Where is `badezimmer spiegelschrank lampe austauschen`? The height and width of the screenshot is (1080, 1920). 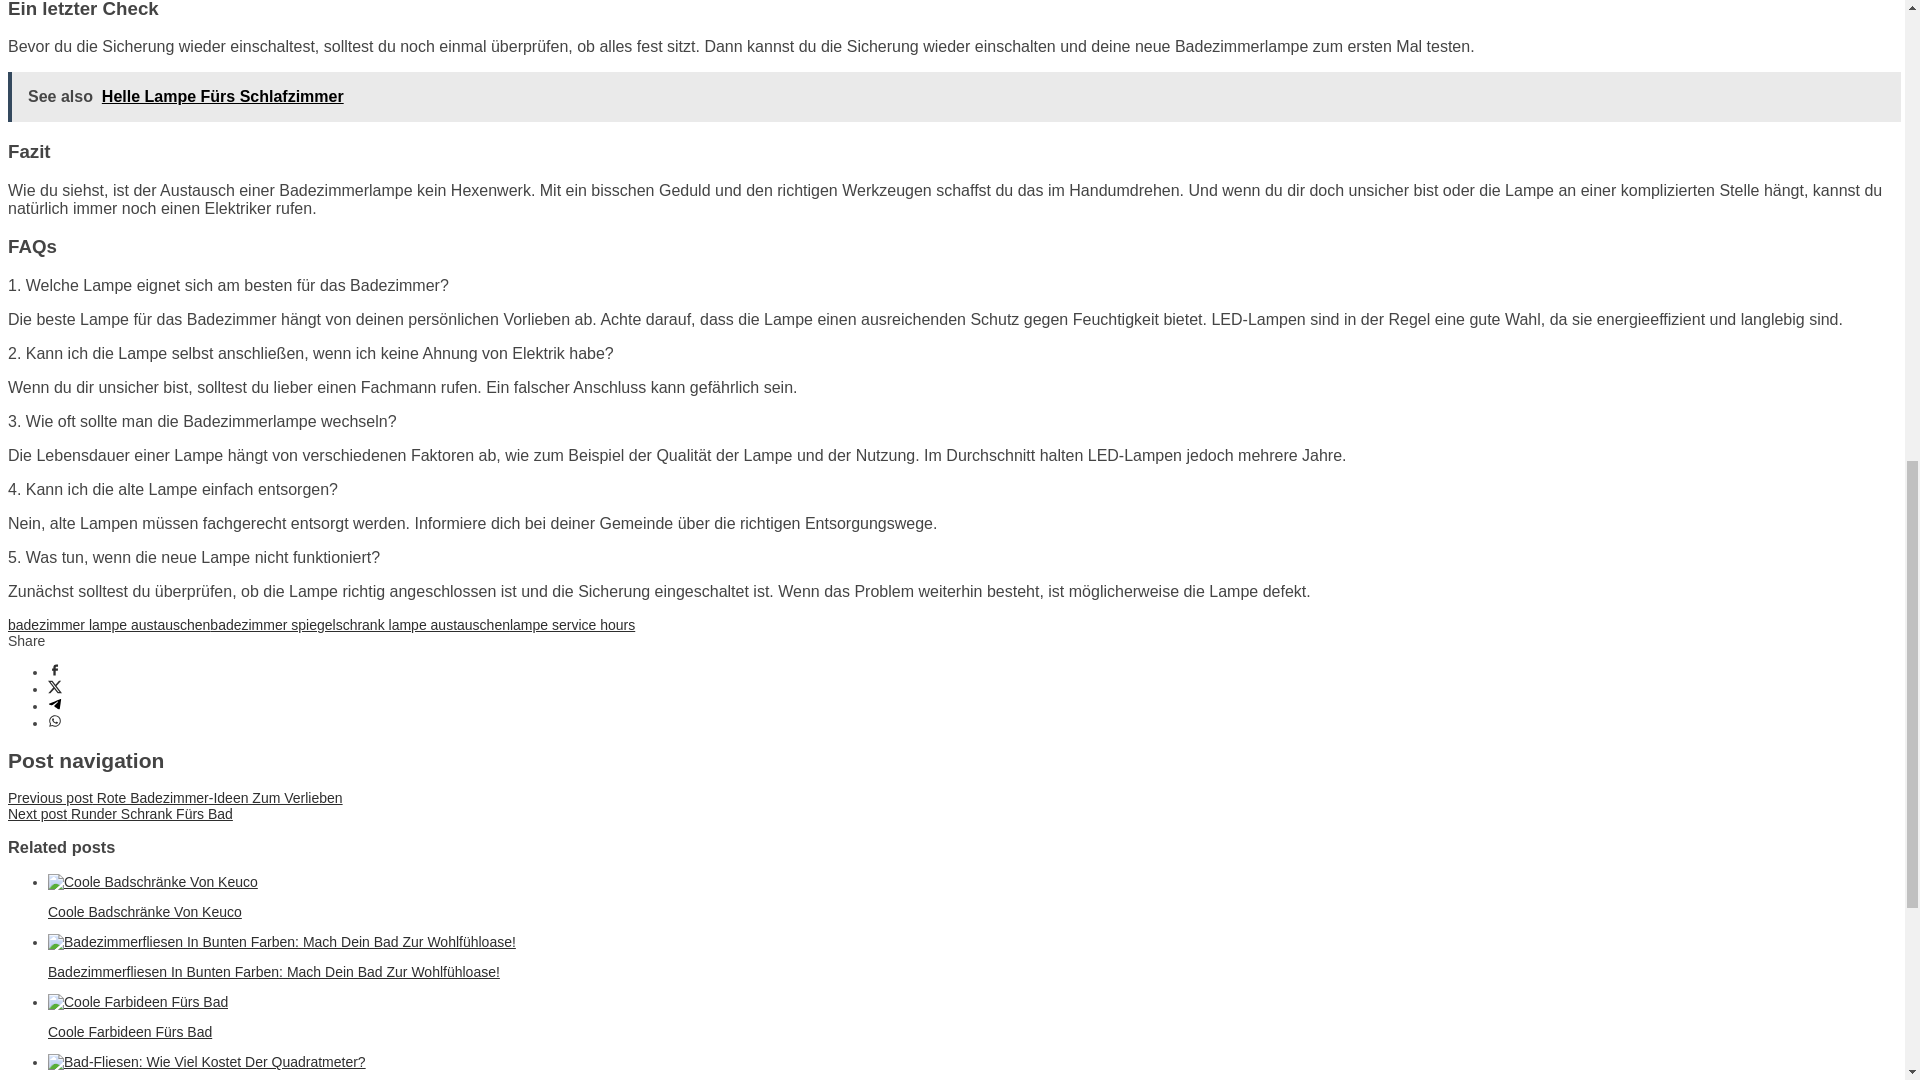
badezimmer spiegelschrank lampe austauschen is located at coordinates (360, 624).